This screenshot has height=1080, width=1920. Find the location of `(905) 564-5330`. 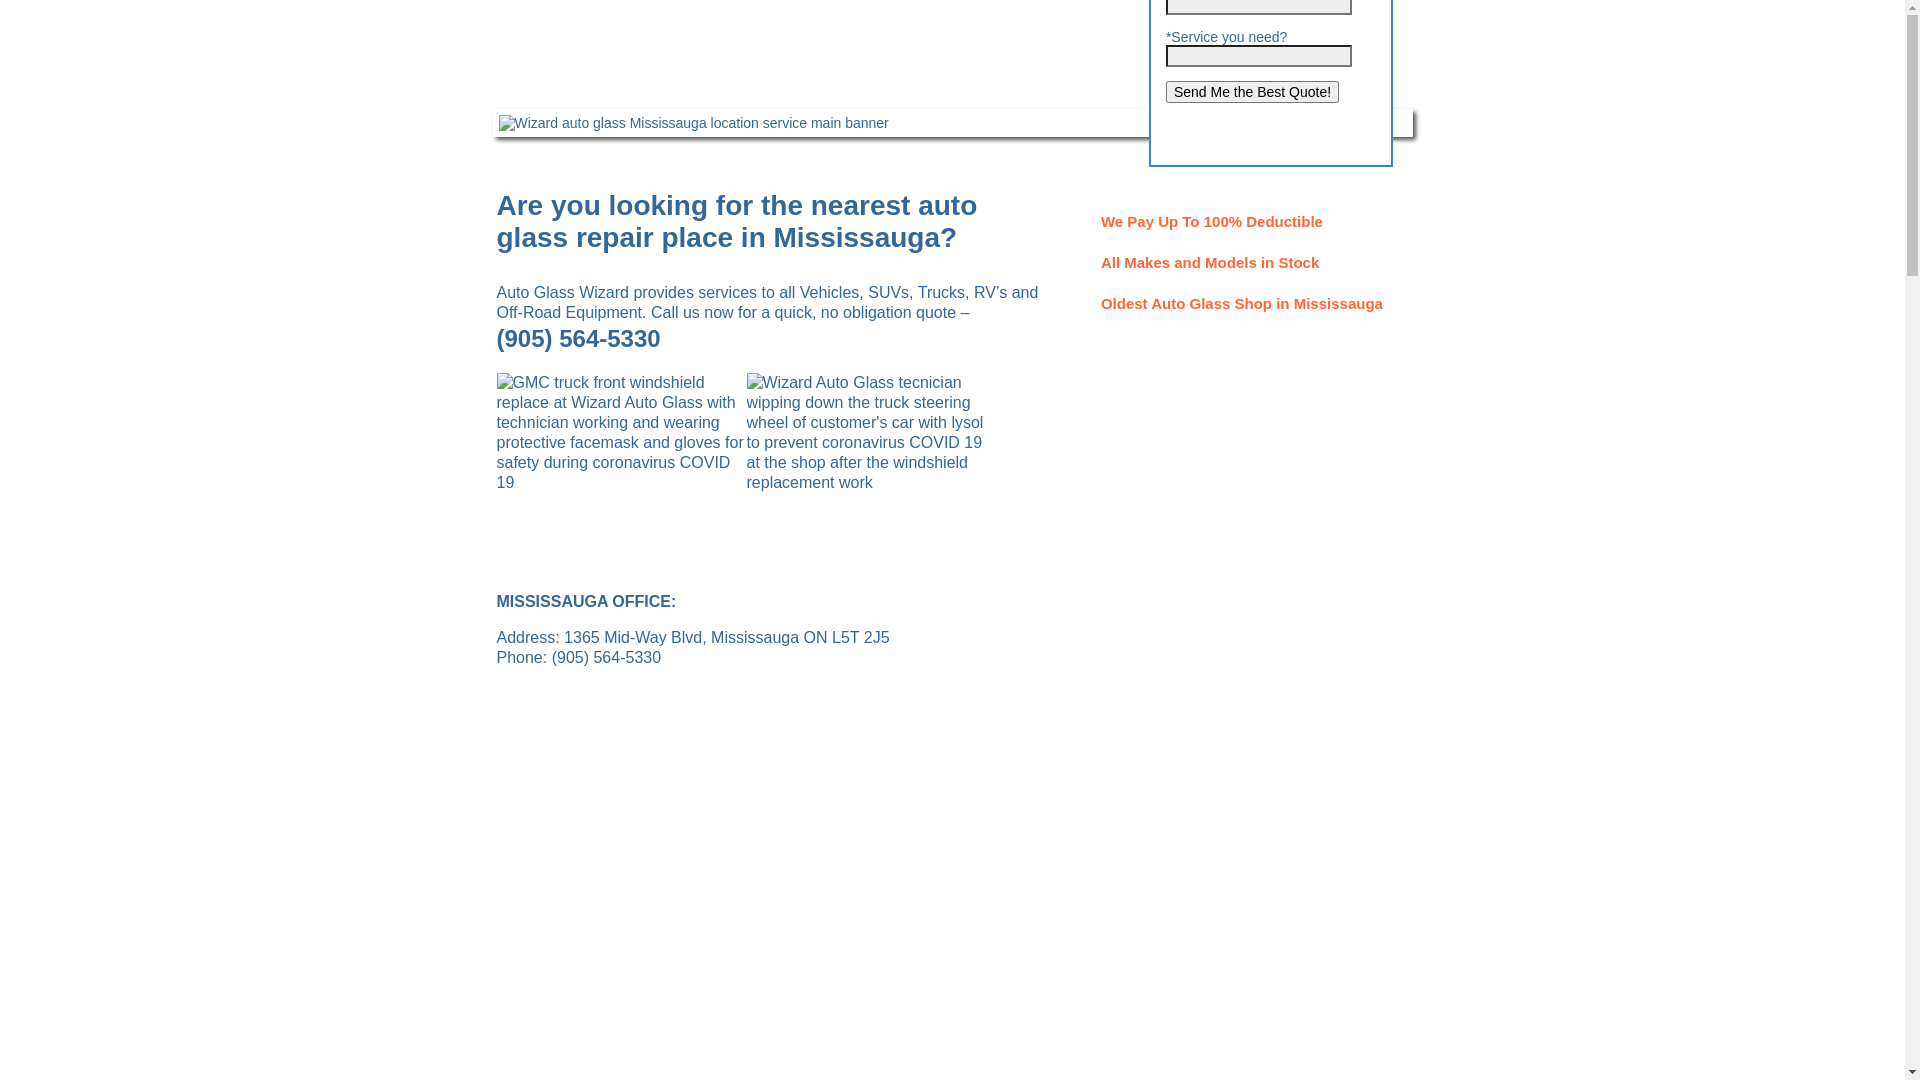

(905) 564-5330 is located at coordinates (578, 340).